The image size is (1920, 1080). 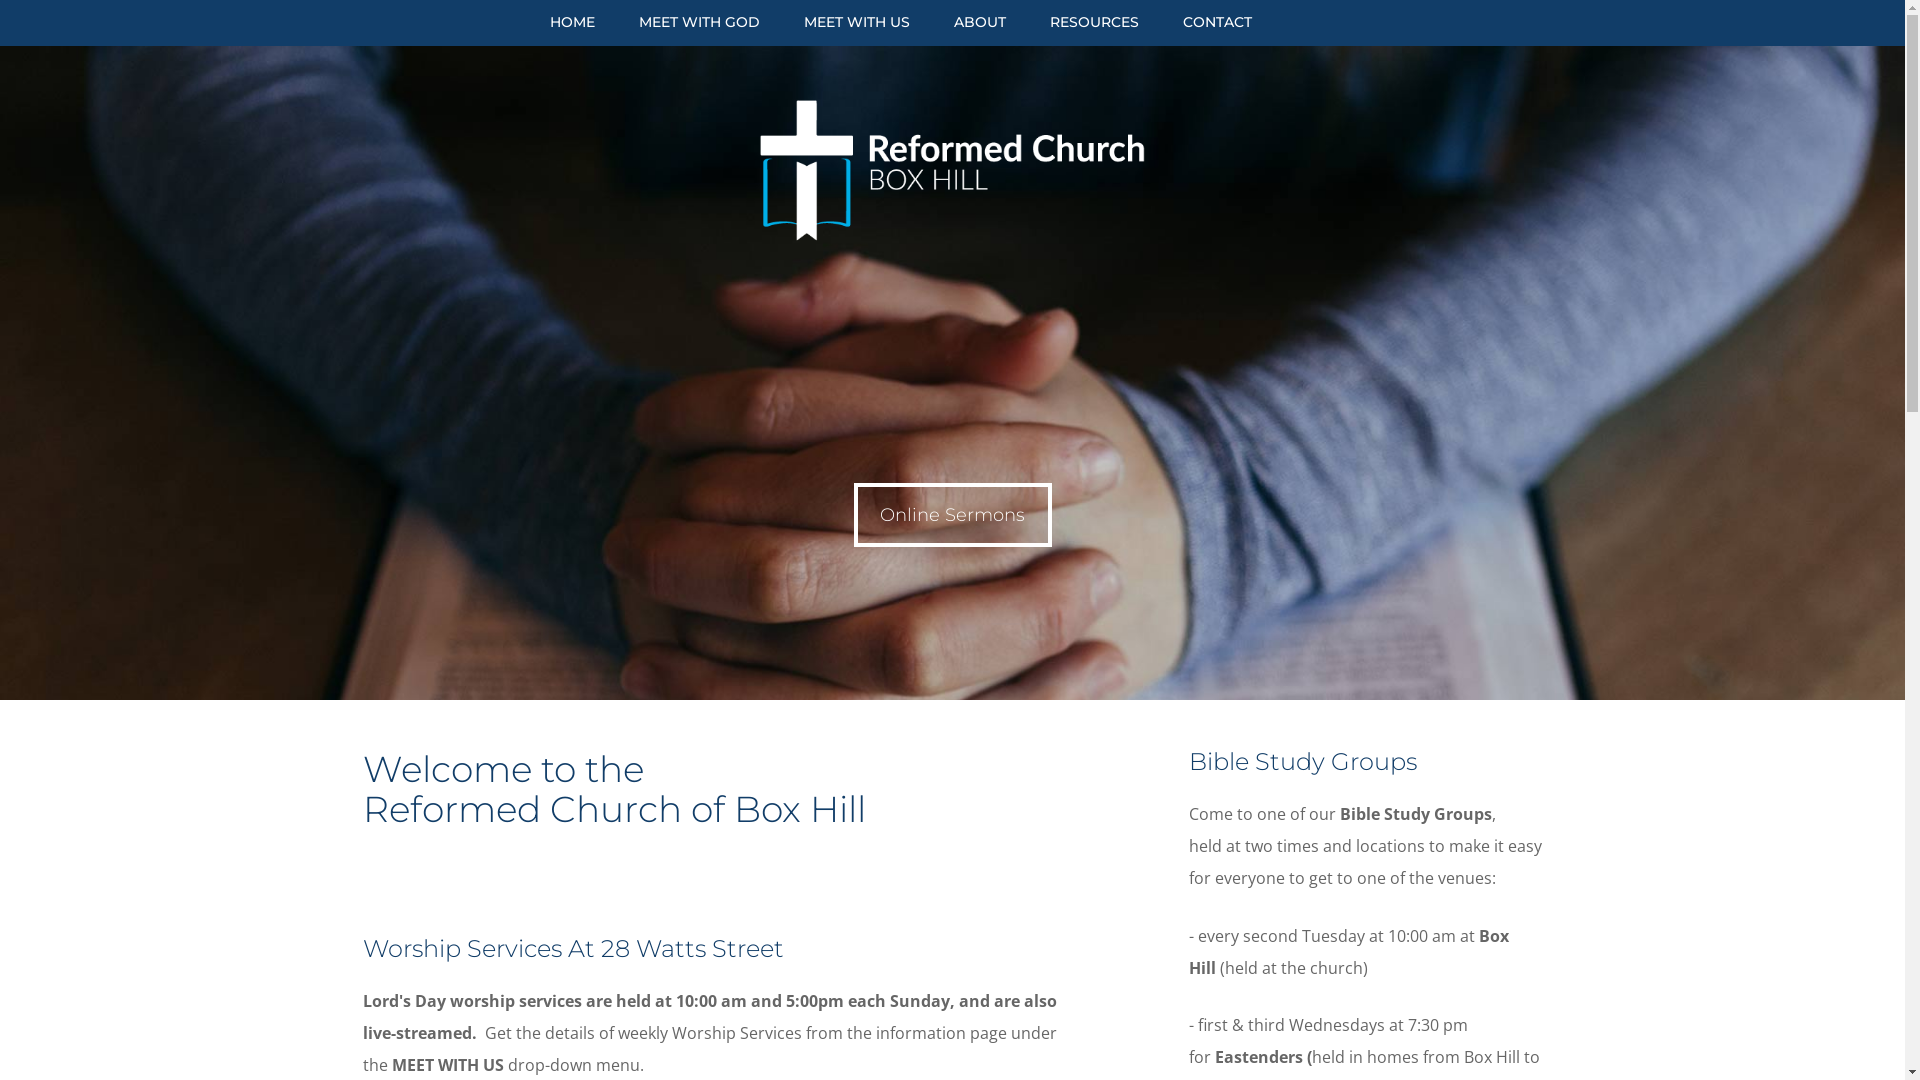 I want to click on RESOURCES, so click(x=1094, y=35).